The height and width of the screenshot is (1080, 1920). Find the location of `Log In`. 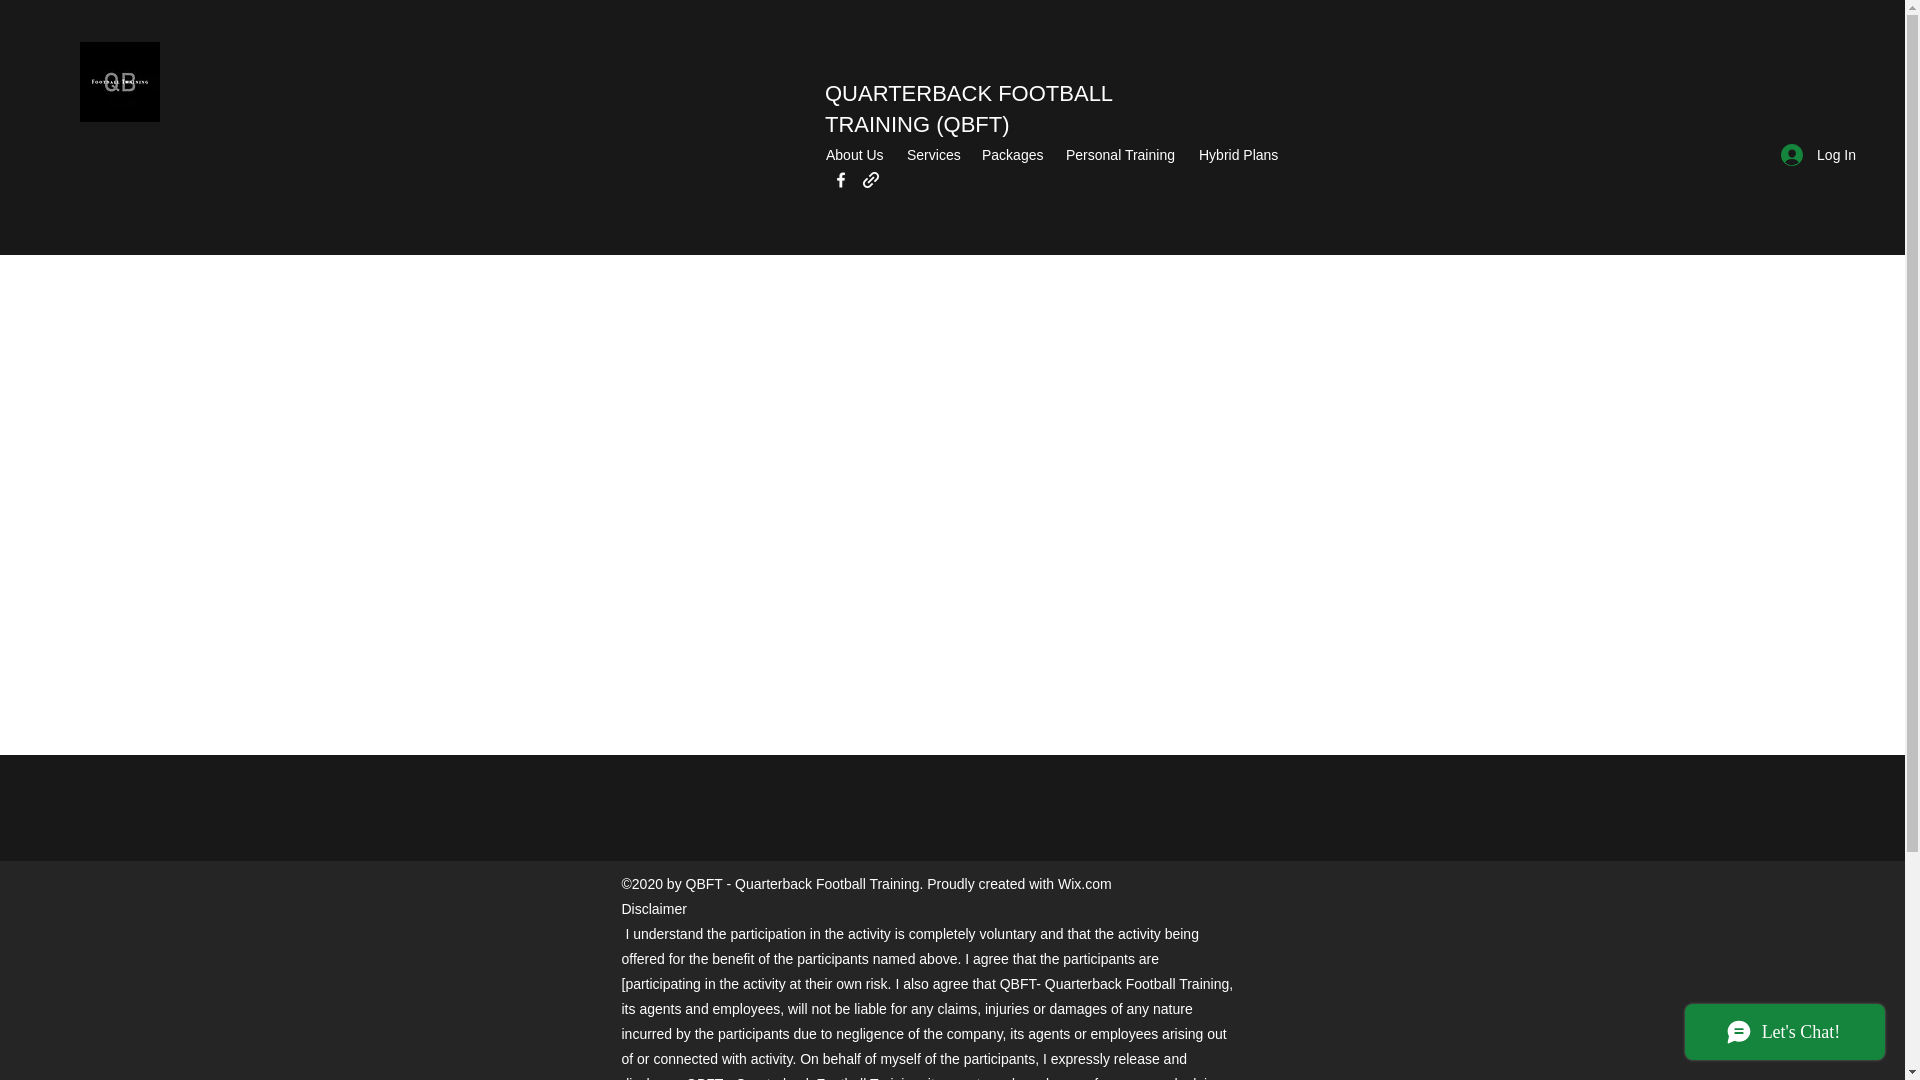

Log In is located at coordinates (1818, 154).